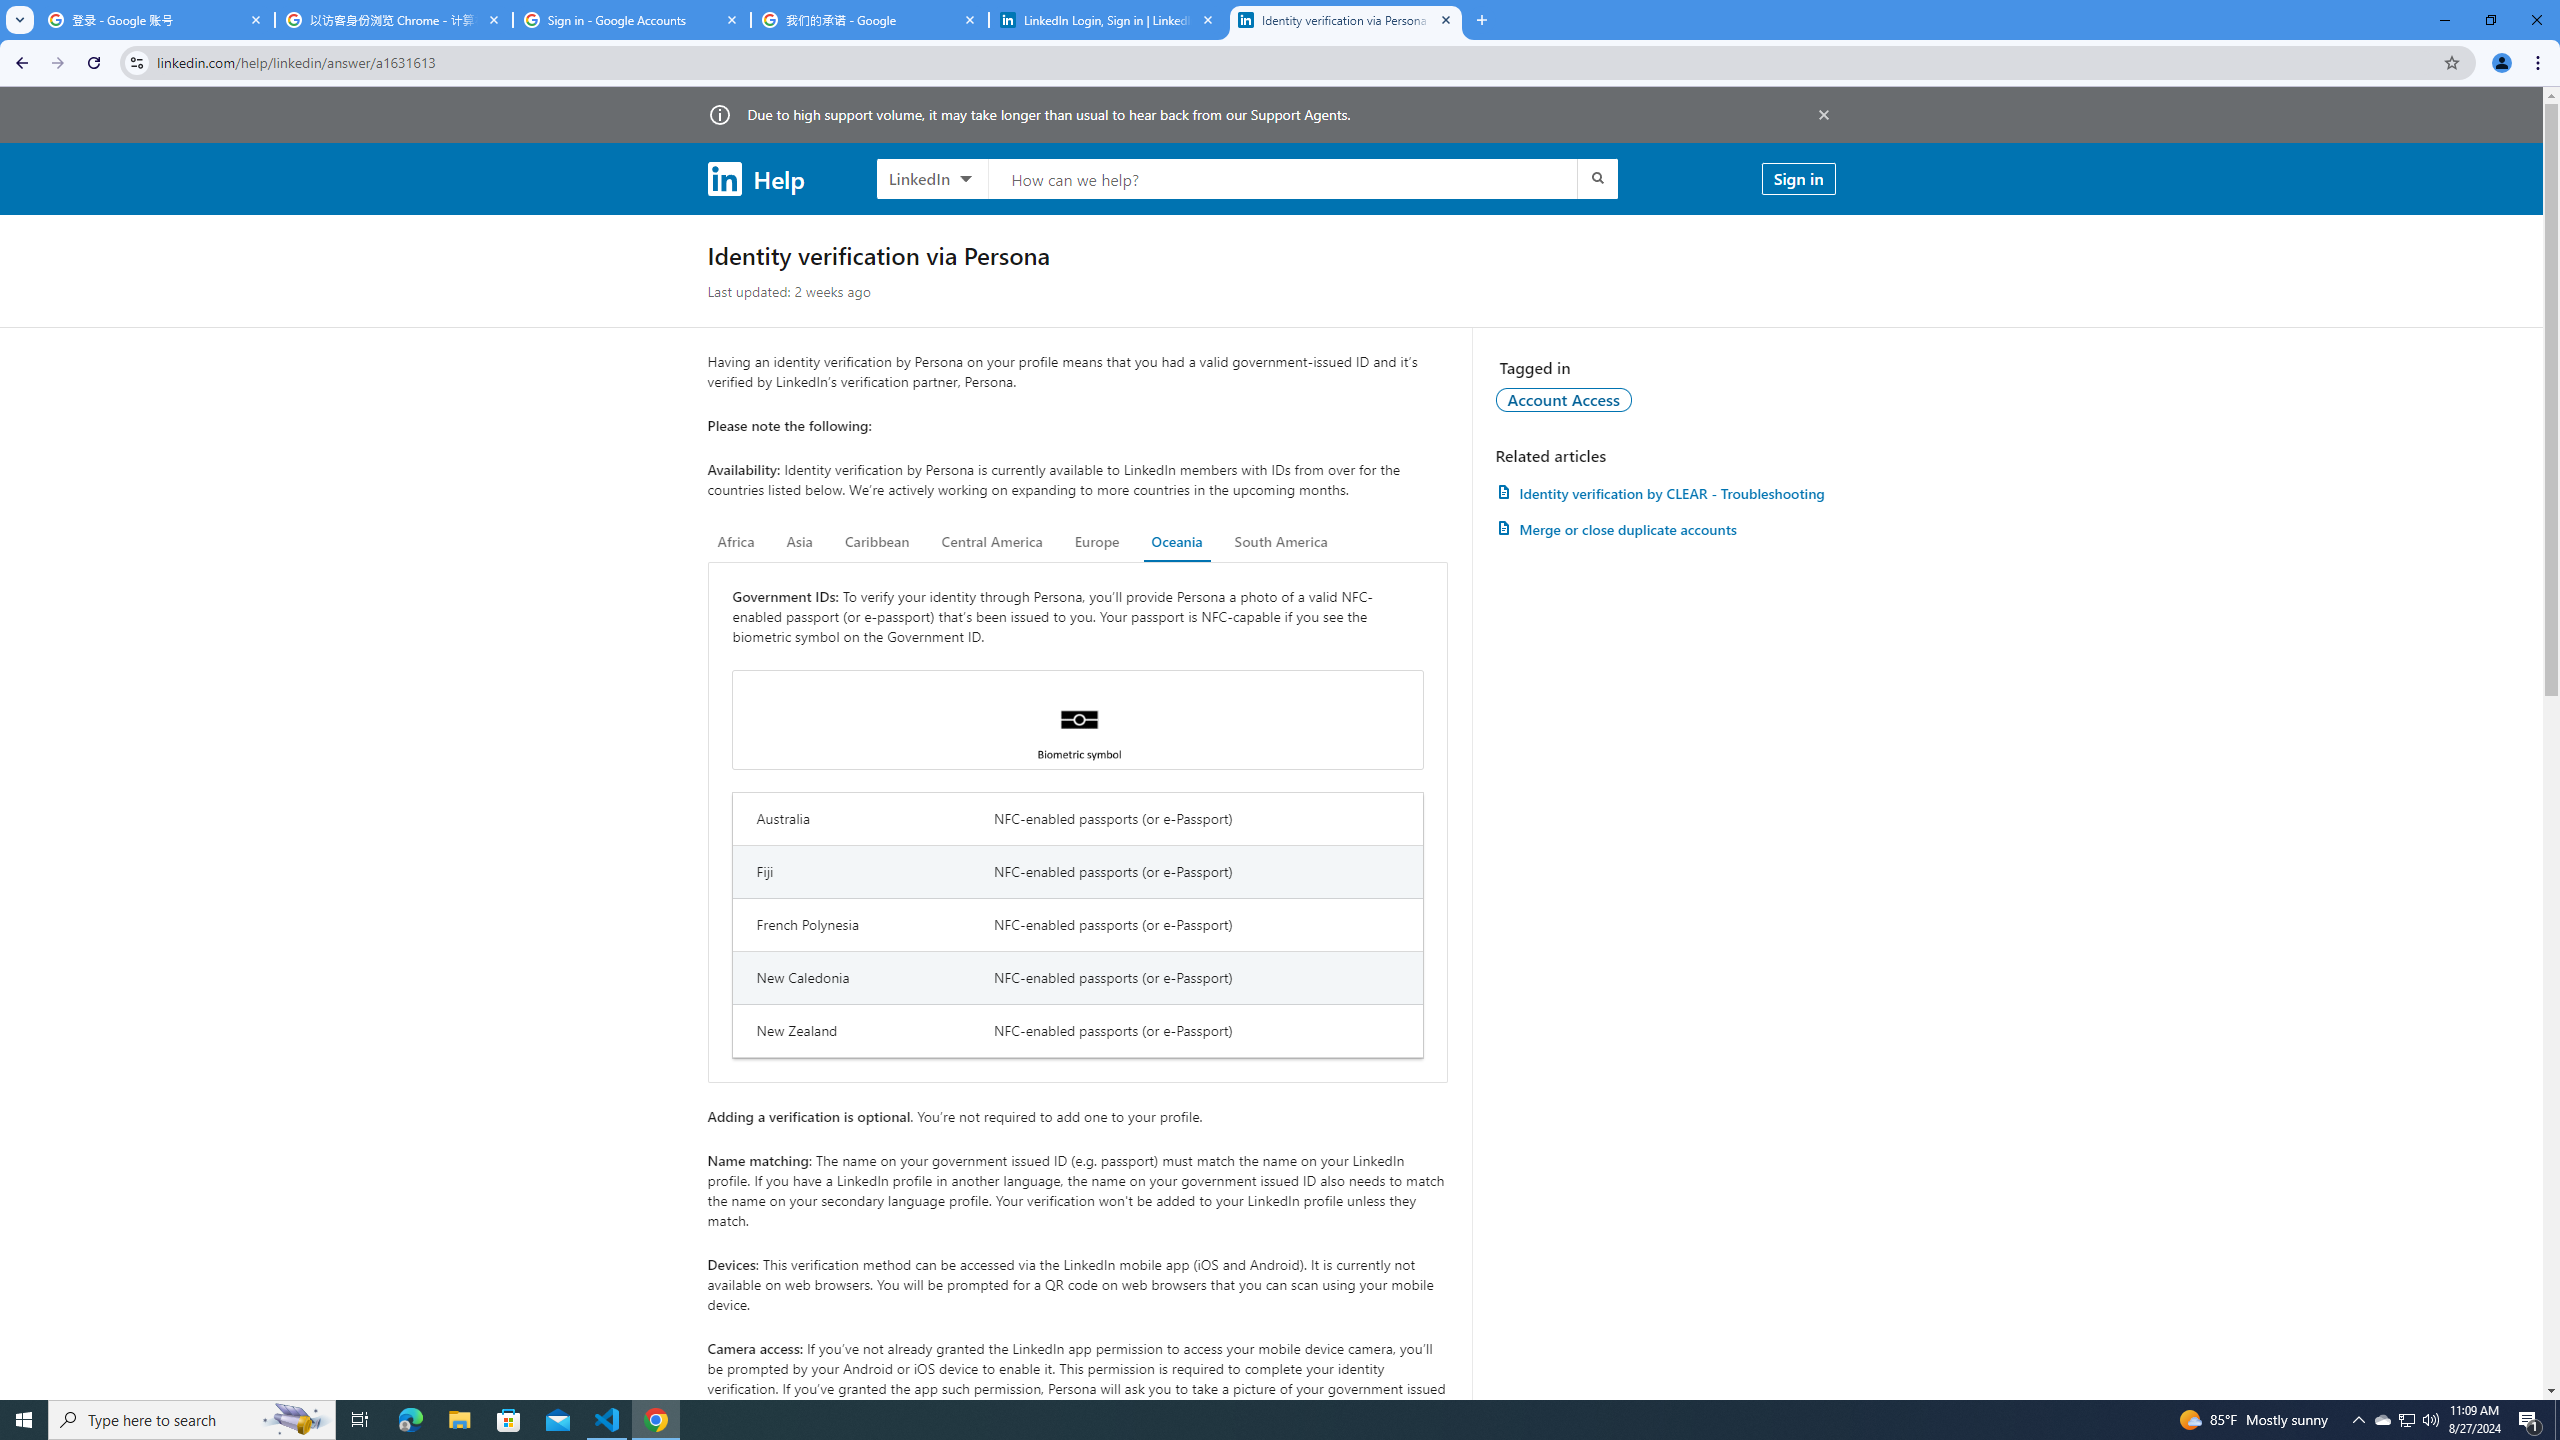 The image size is (2560, 1440). What do you see at coordinates (1665, 529) in the screenshot?
I see `AutomationID: article-link-a1337200` at bounding box center [1665, 529].